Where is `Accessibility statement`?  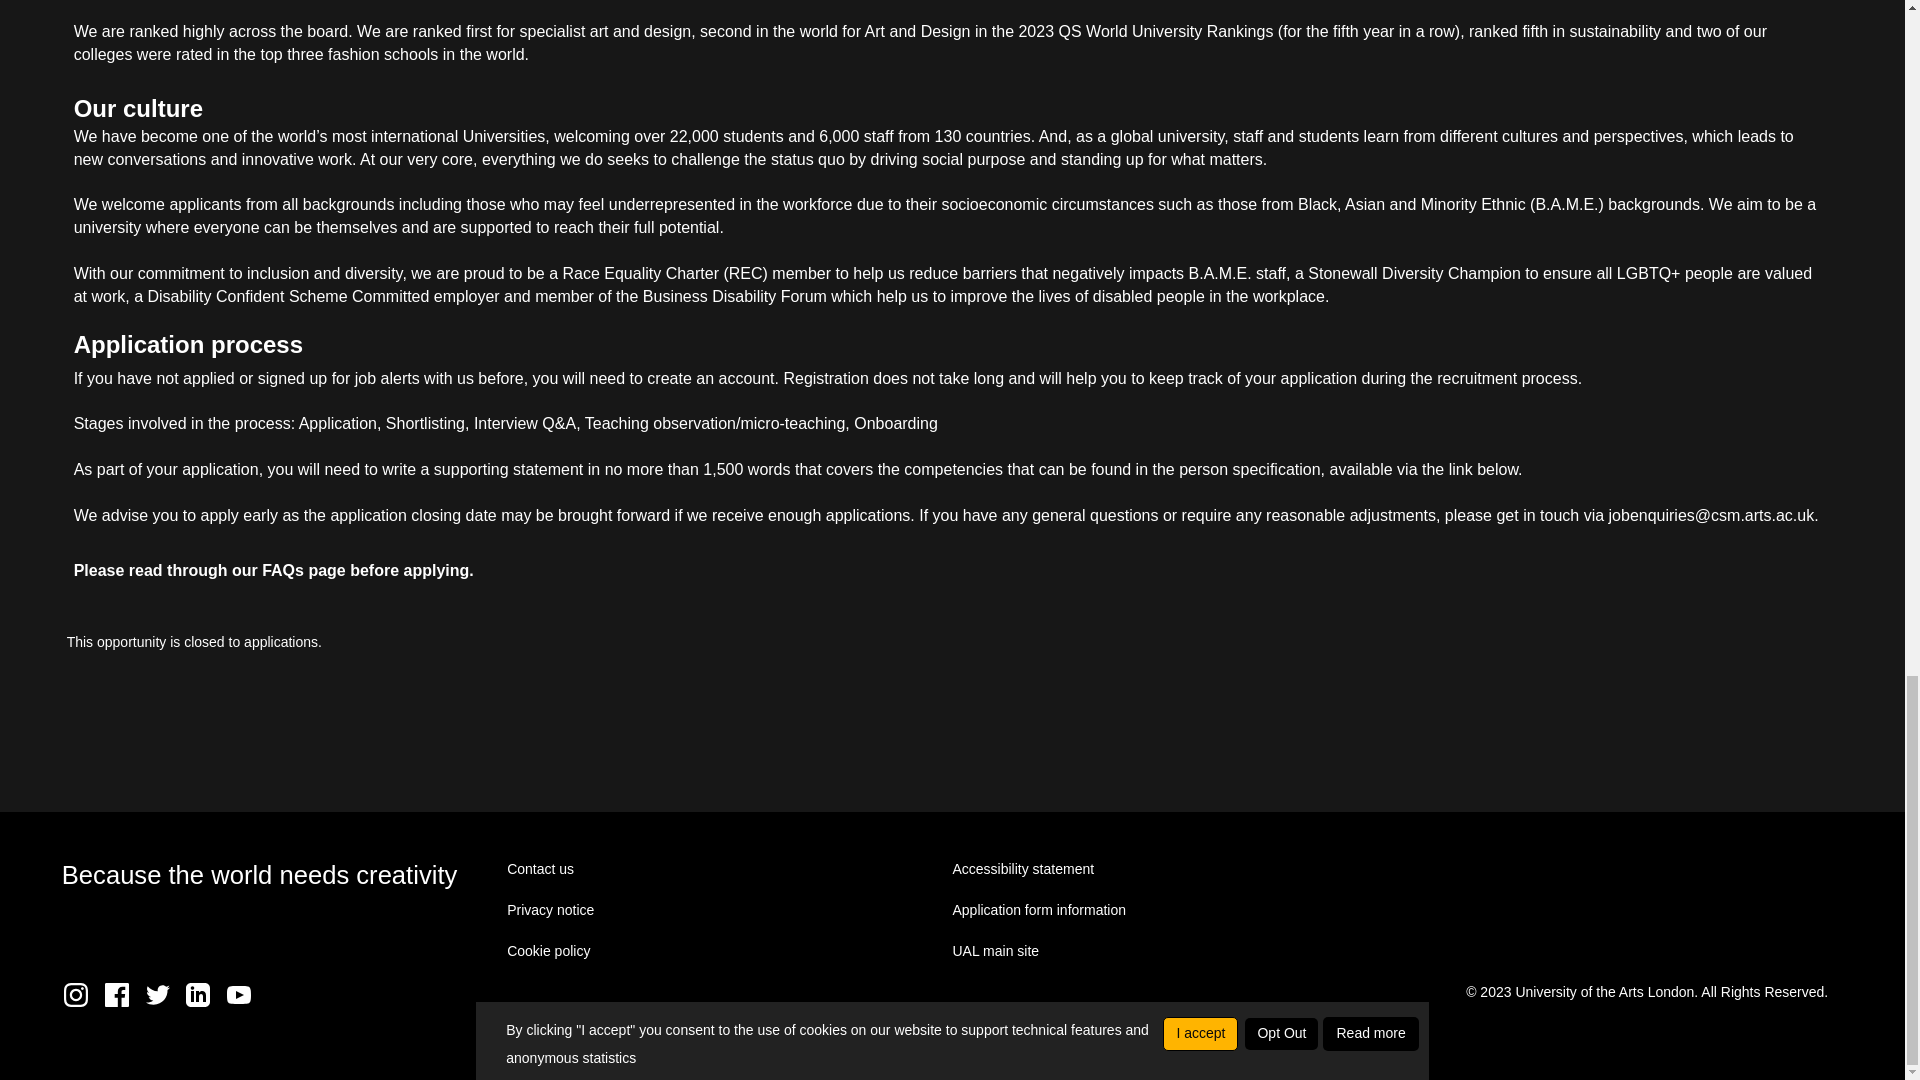
Accessibility statement is located at coordinates (1023, 868).